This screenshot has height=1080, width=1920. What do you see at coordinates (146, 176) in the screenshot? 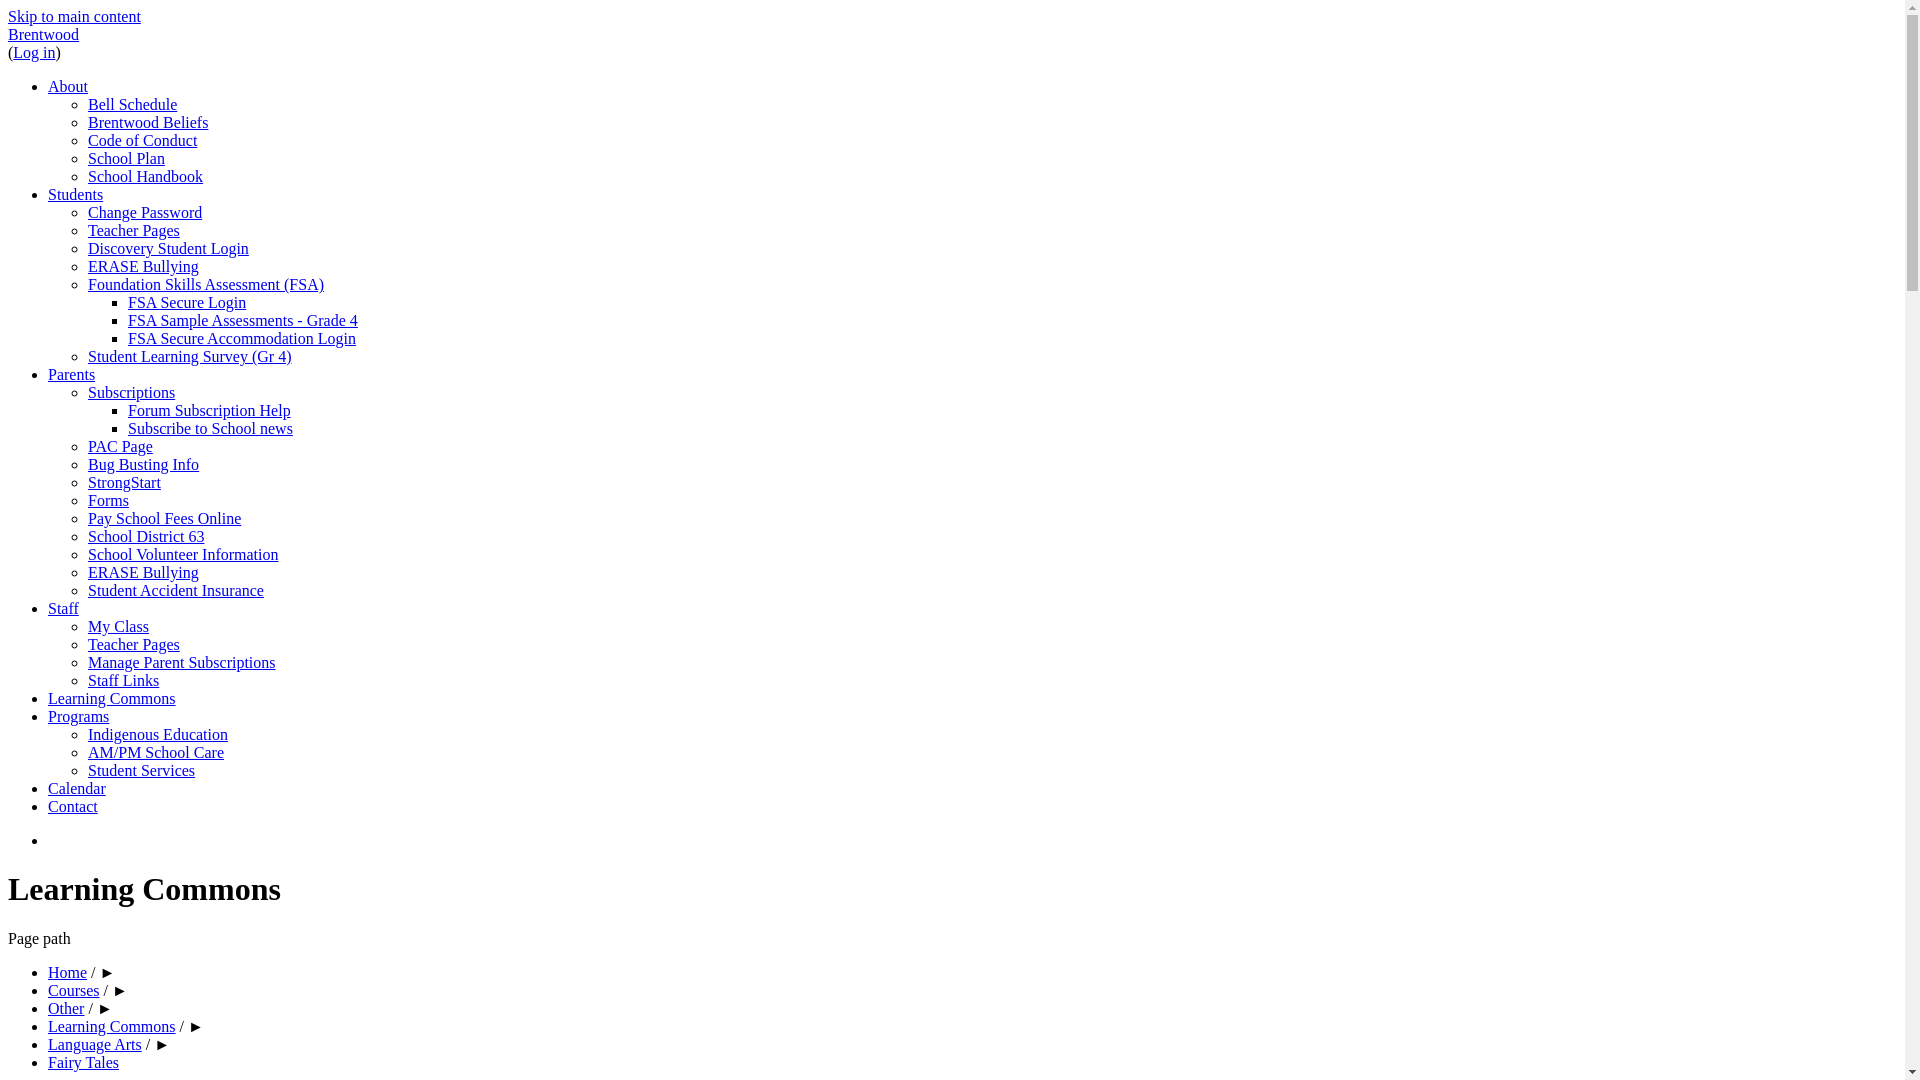
I see `School Handbook` at bounding box center [146, 176].